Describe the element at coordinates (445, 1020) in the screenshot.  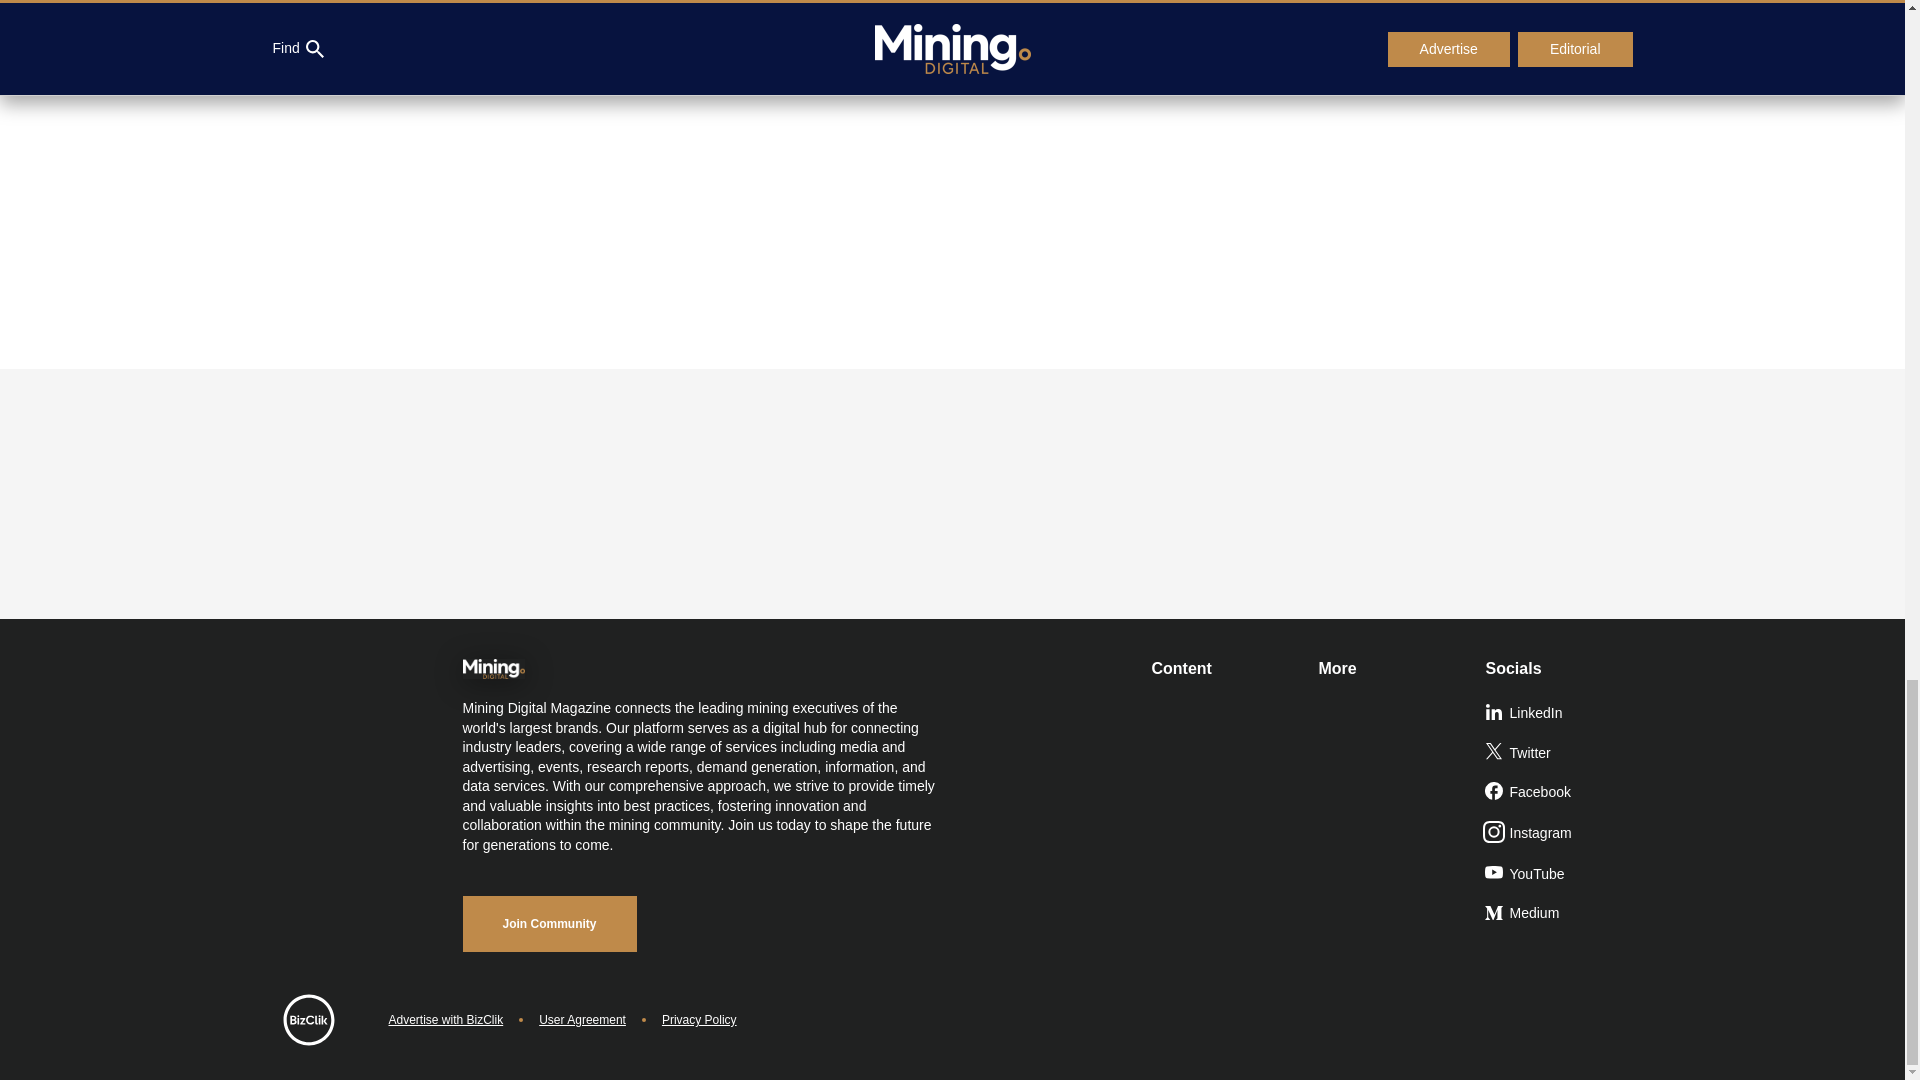
I see `Advertise with BizClik` at that location.